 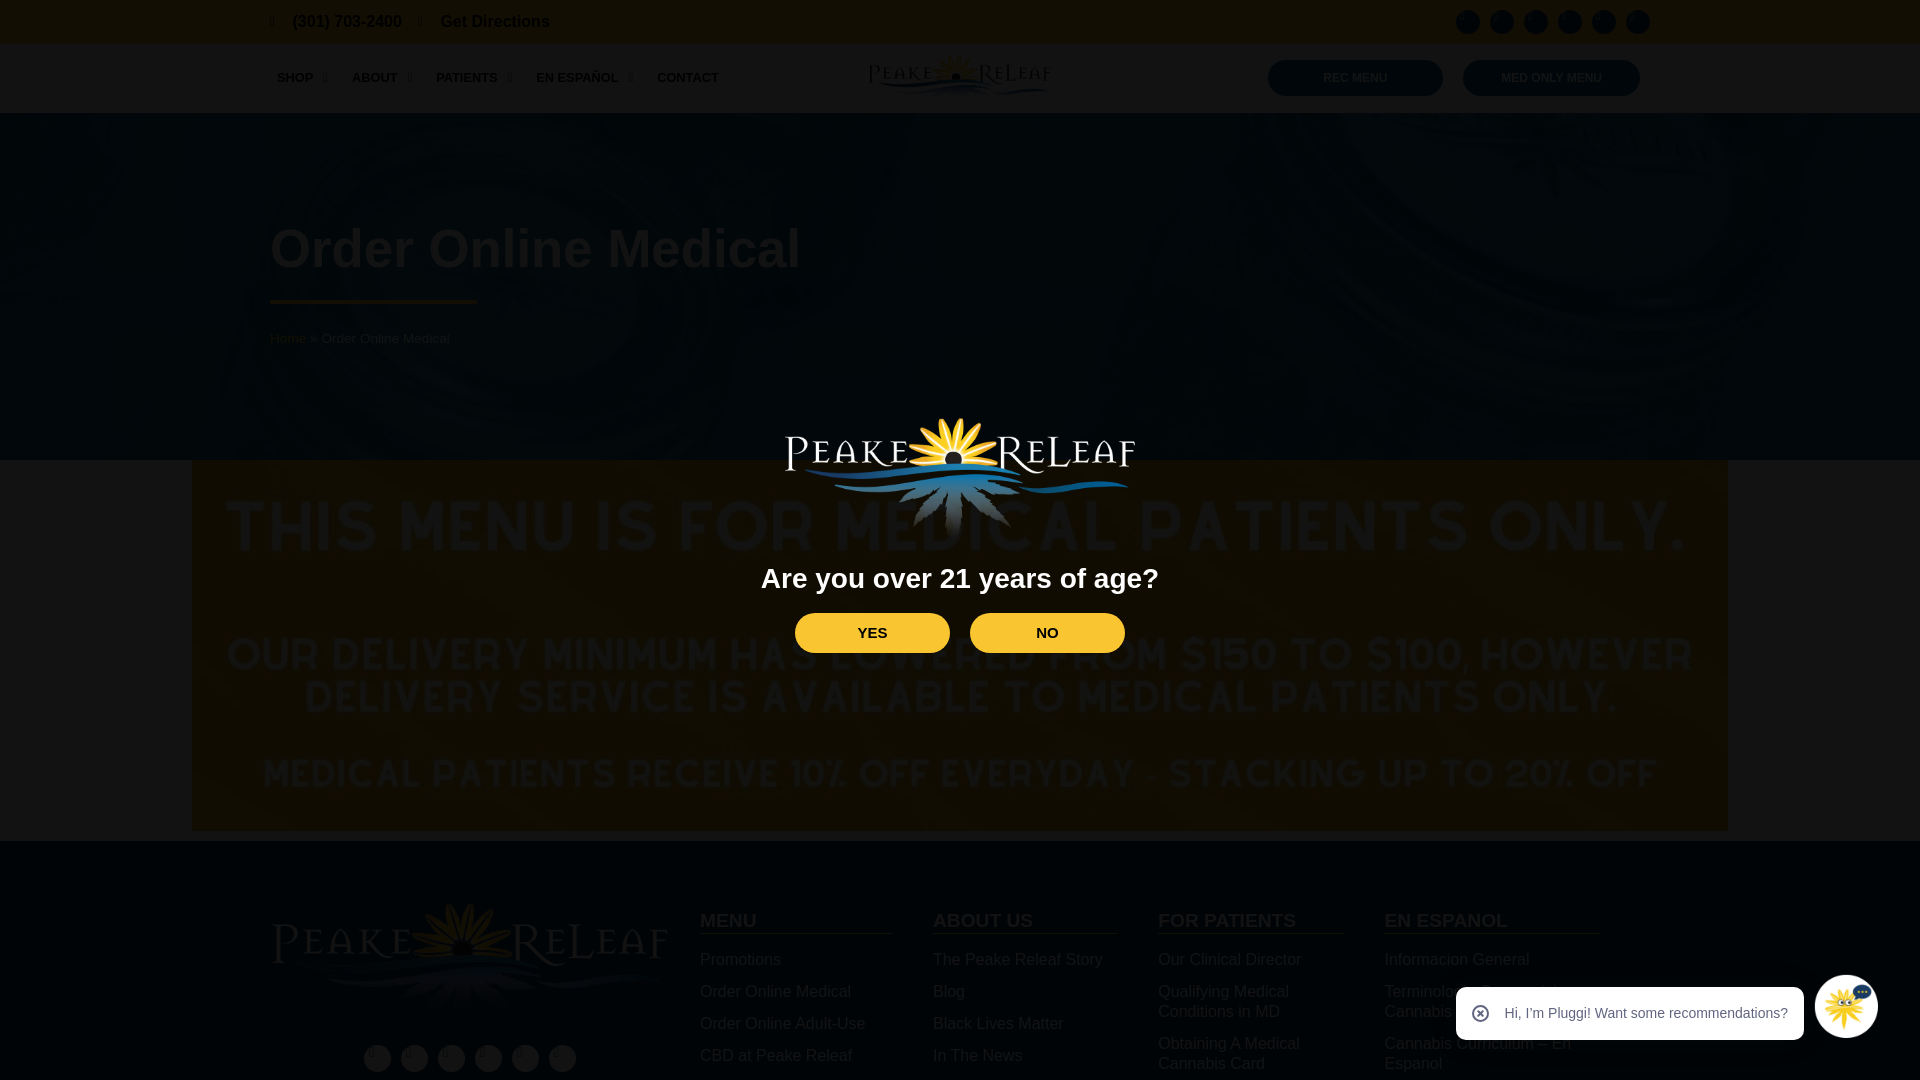 What do you see at coordinates (484, 22) in the screenshot?
I see `Get Directions` at bounding box center [484, 22].